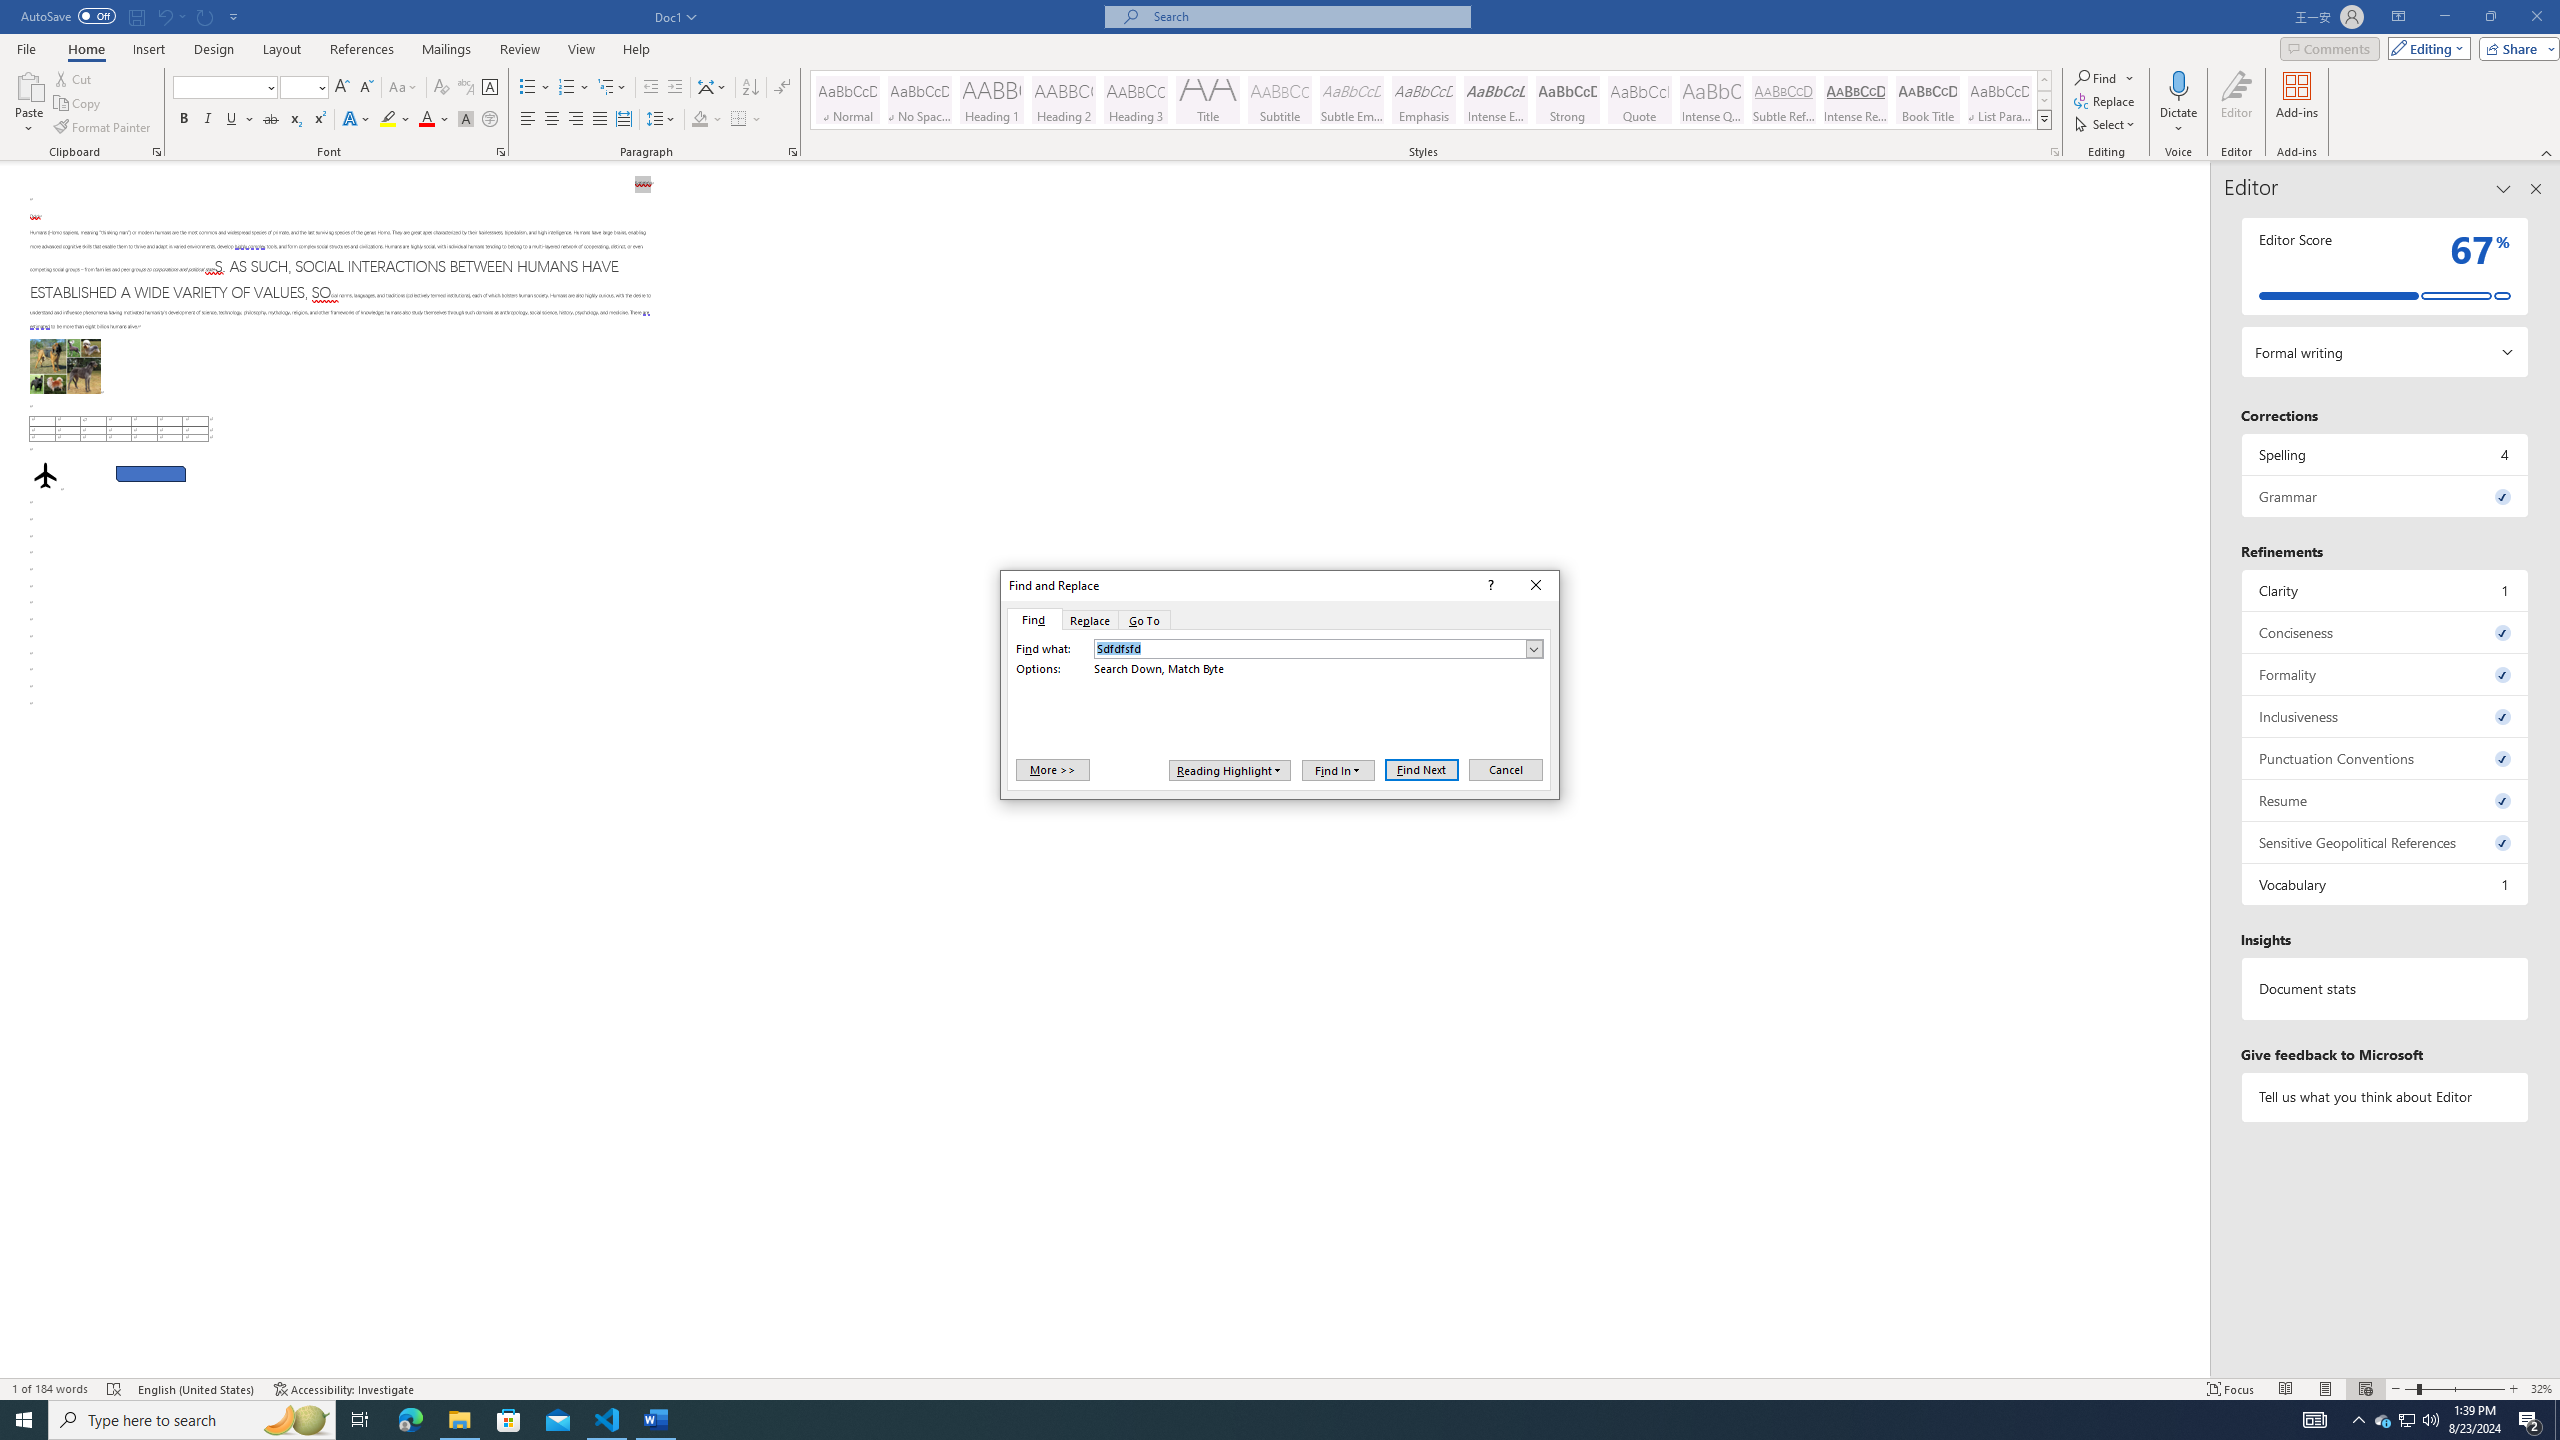 Image resolution: width=2560 pixels, height=1440 pixels. Describe the element at coordinates (1351, 100) in the screenshot. I see `Subtle Emphasis` at that location.